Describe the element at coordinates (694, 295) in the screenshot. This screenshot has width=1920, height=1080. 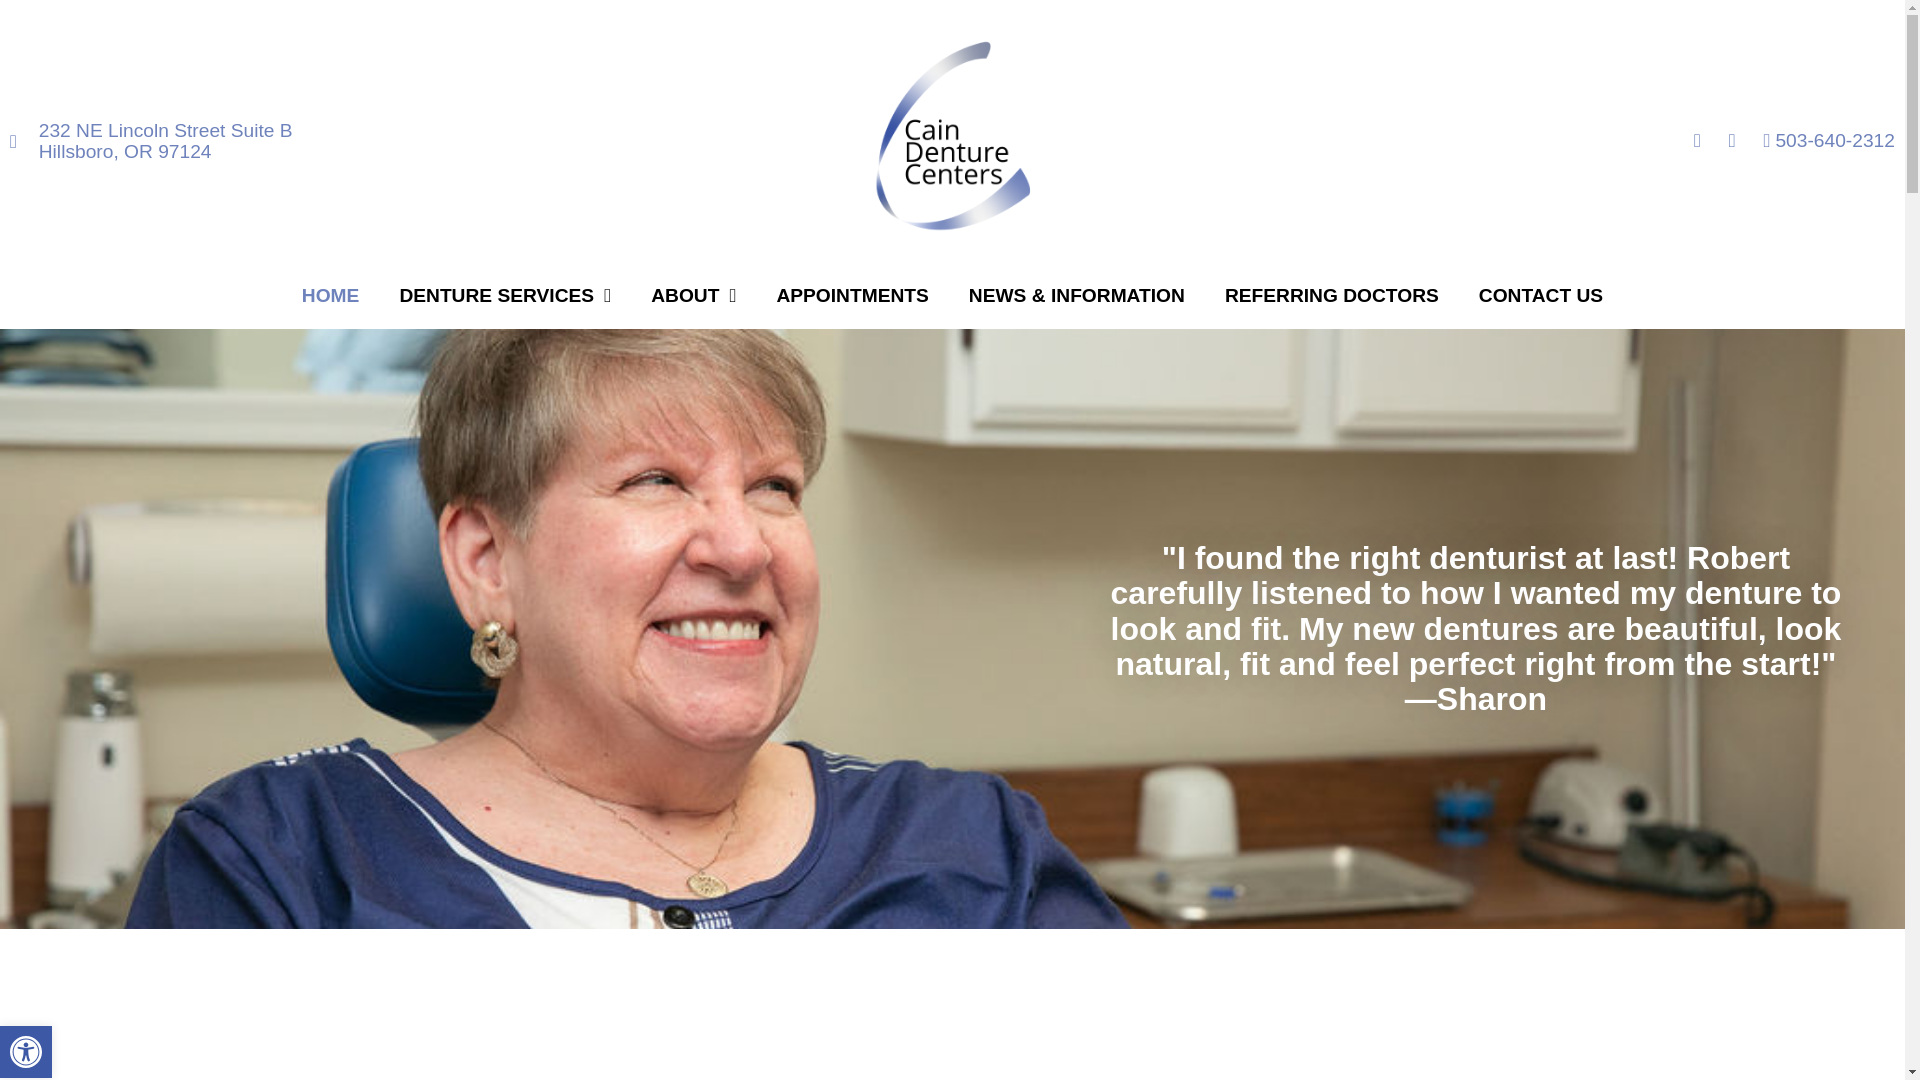
I see `ABOUT` at that location.